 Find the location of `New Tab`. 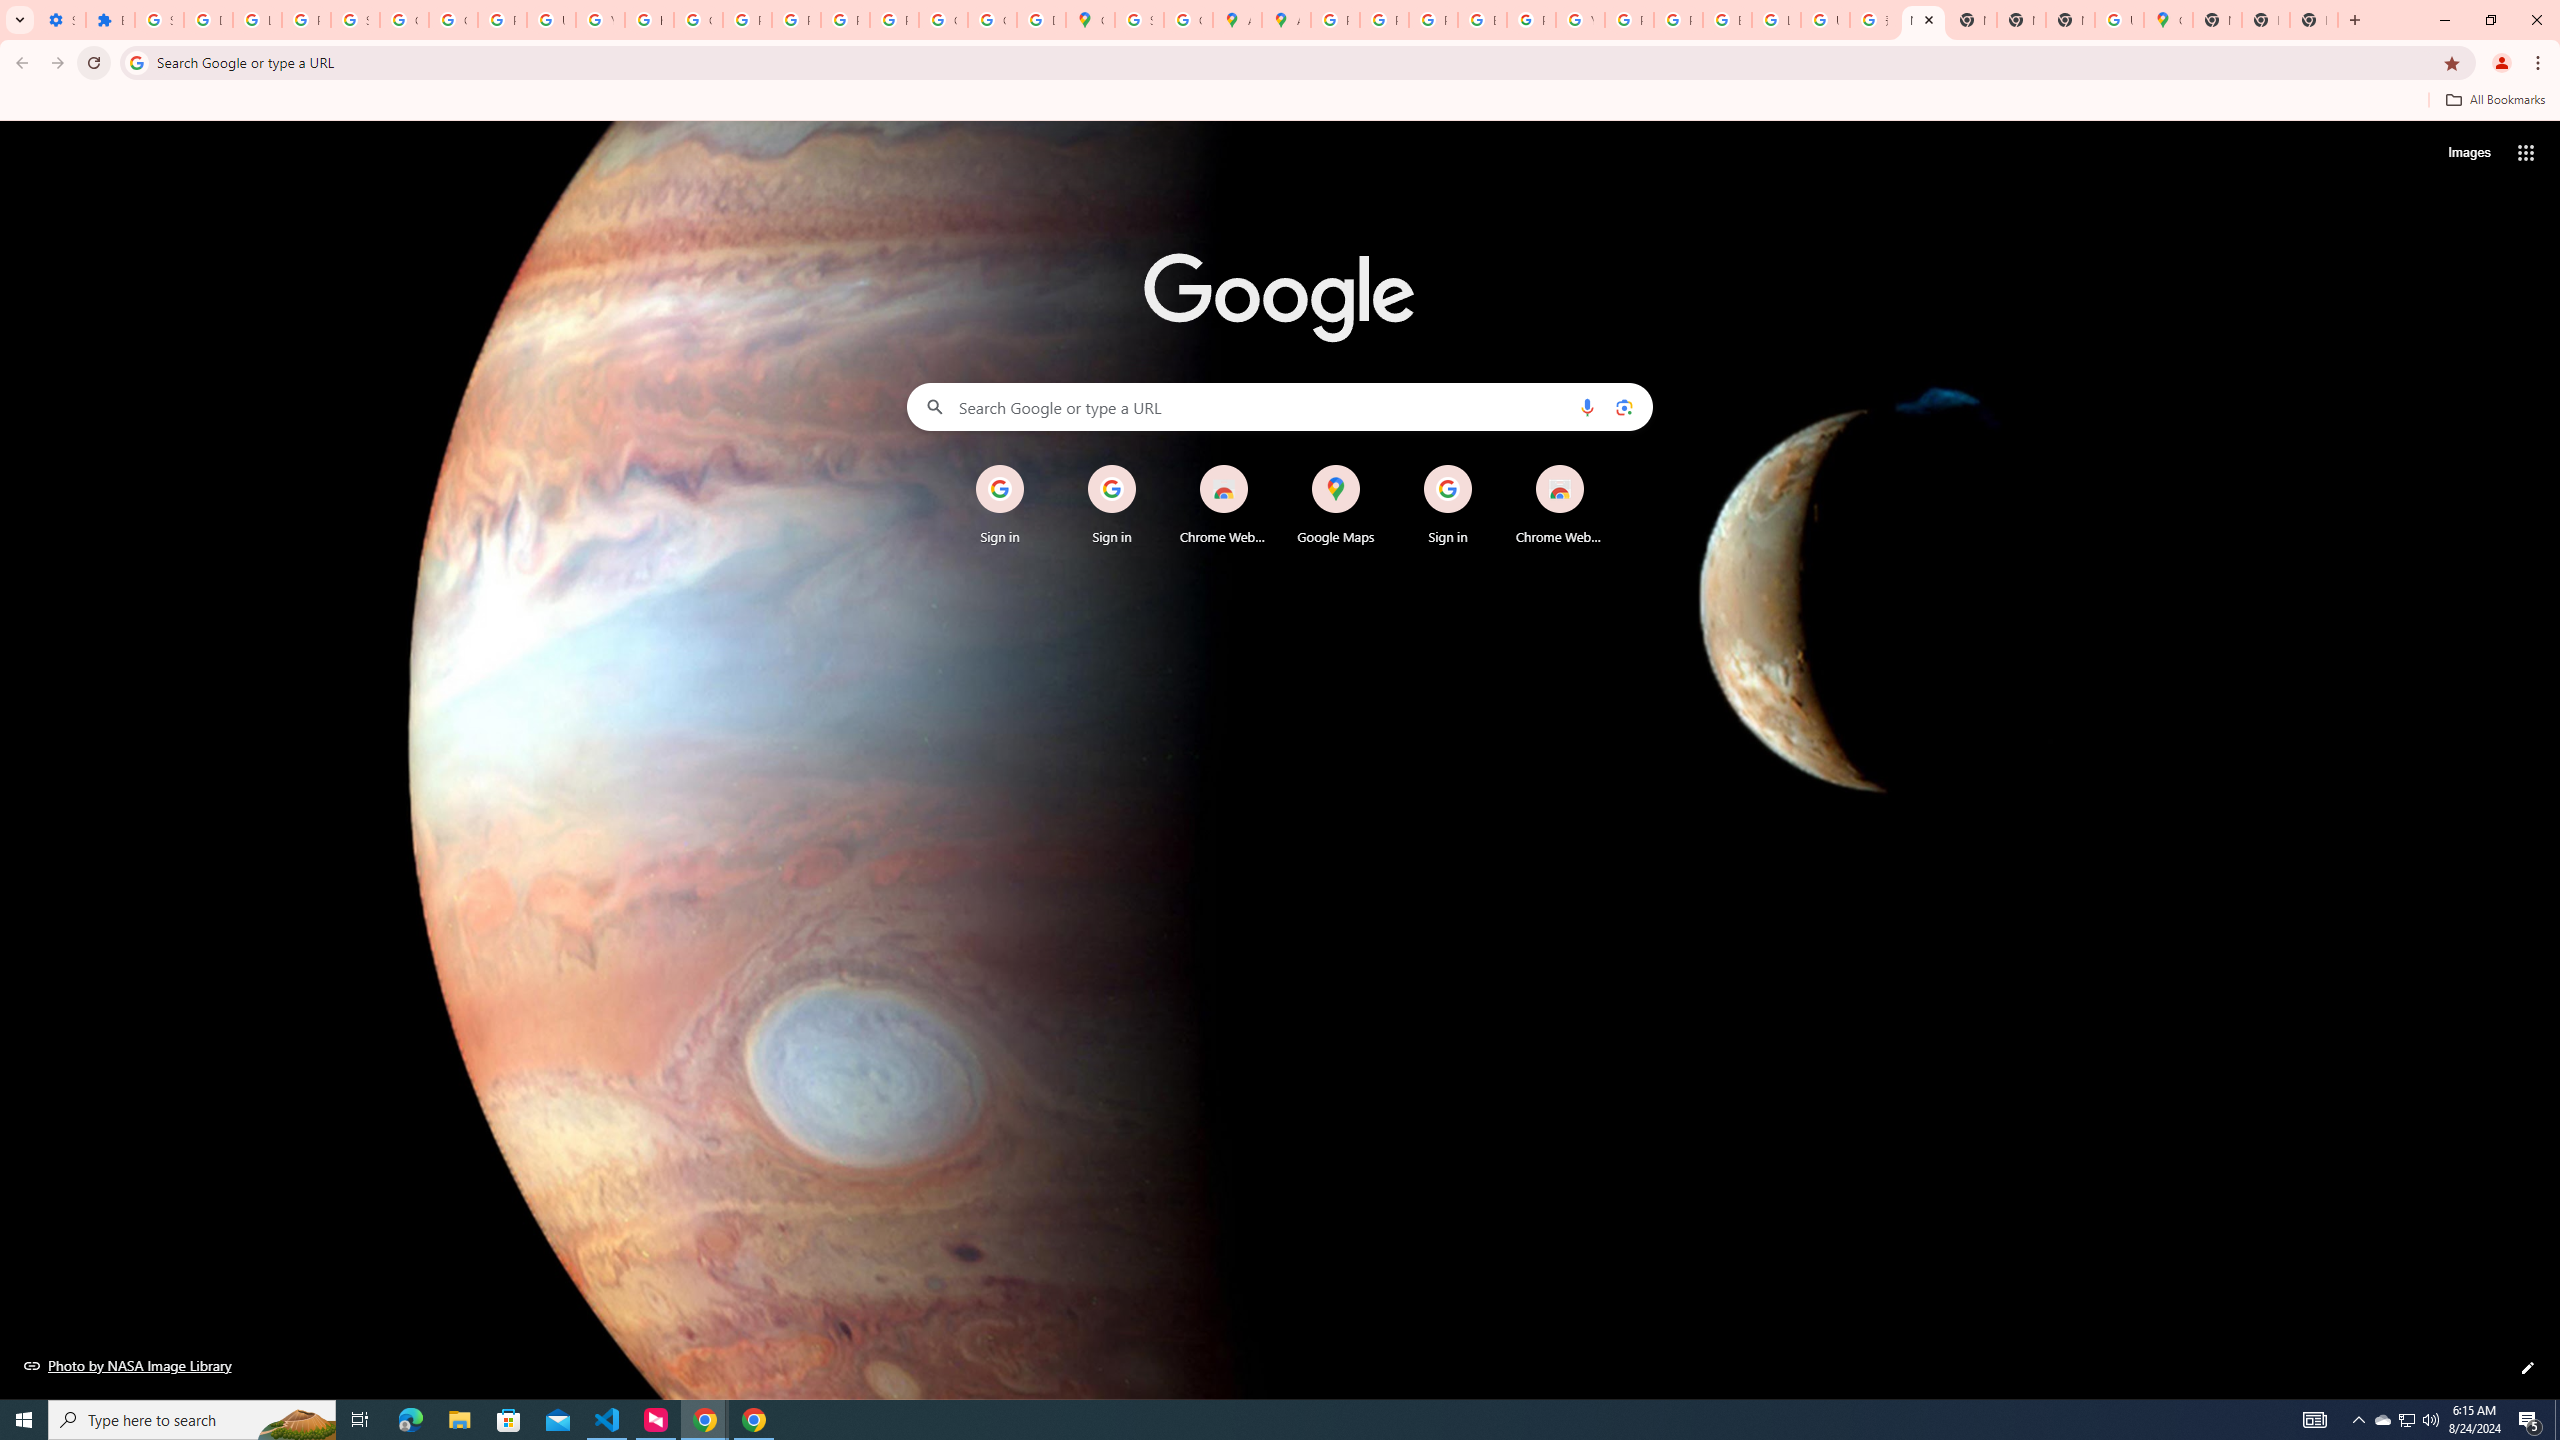

New Tab is located at coordinates (2070, 20).